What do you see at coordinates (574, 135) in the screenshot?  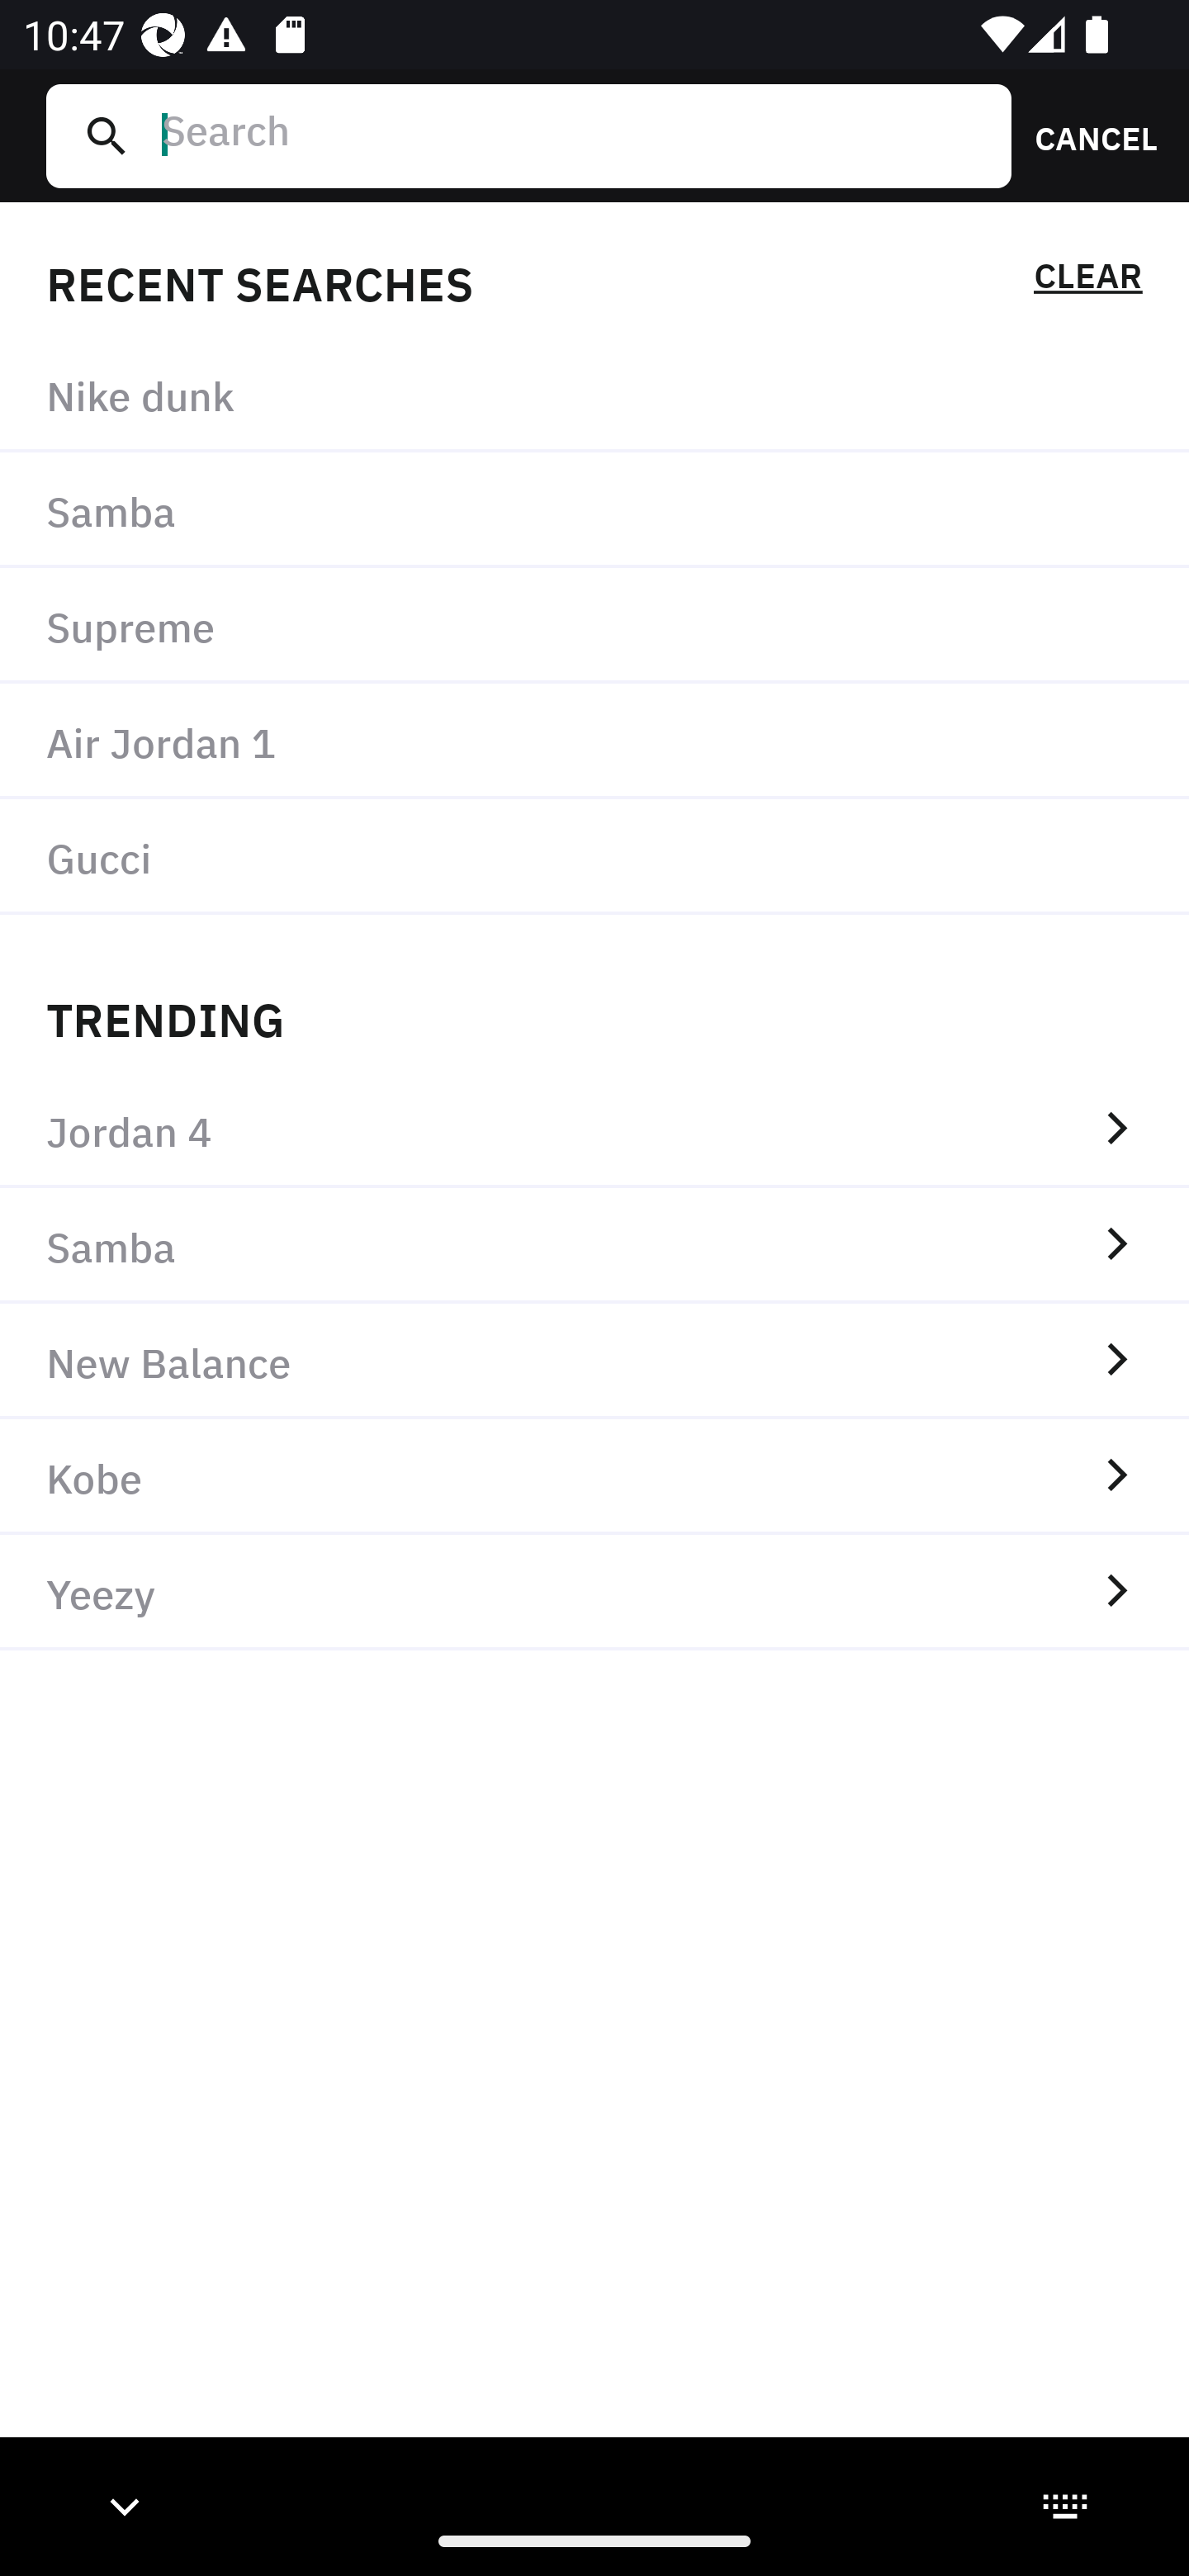 I see `Search` at bounding box center [574, 135].